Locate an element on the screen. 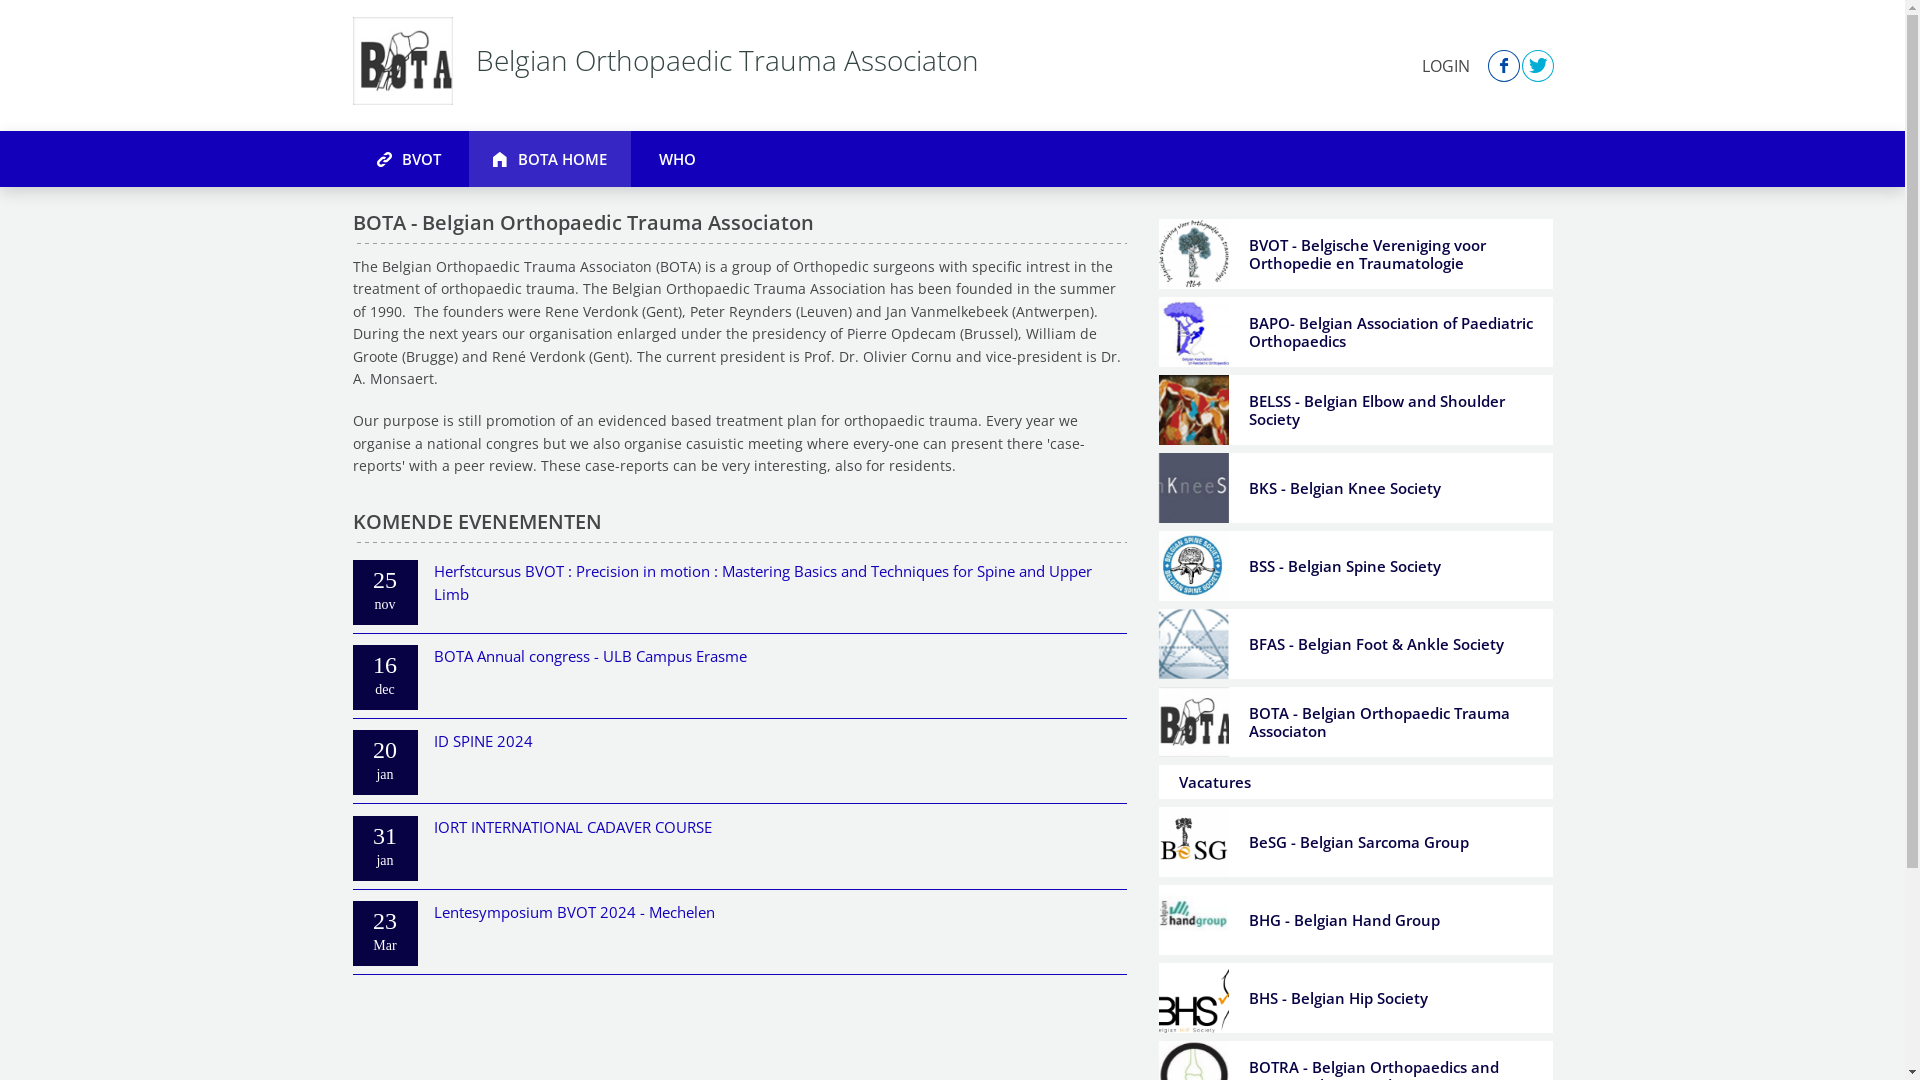  20 jan
ID SPINE 2024 is located at coordinates (739, 764).